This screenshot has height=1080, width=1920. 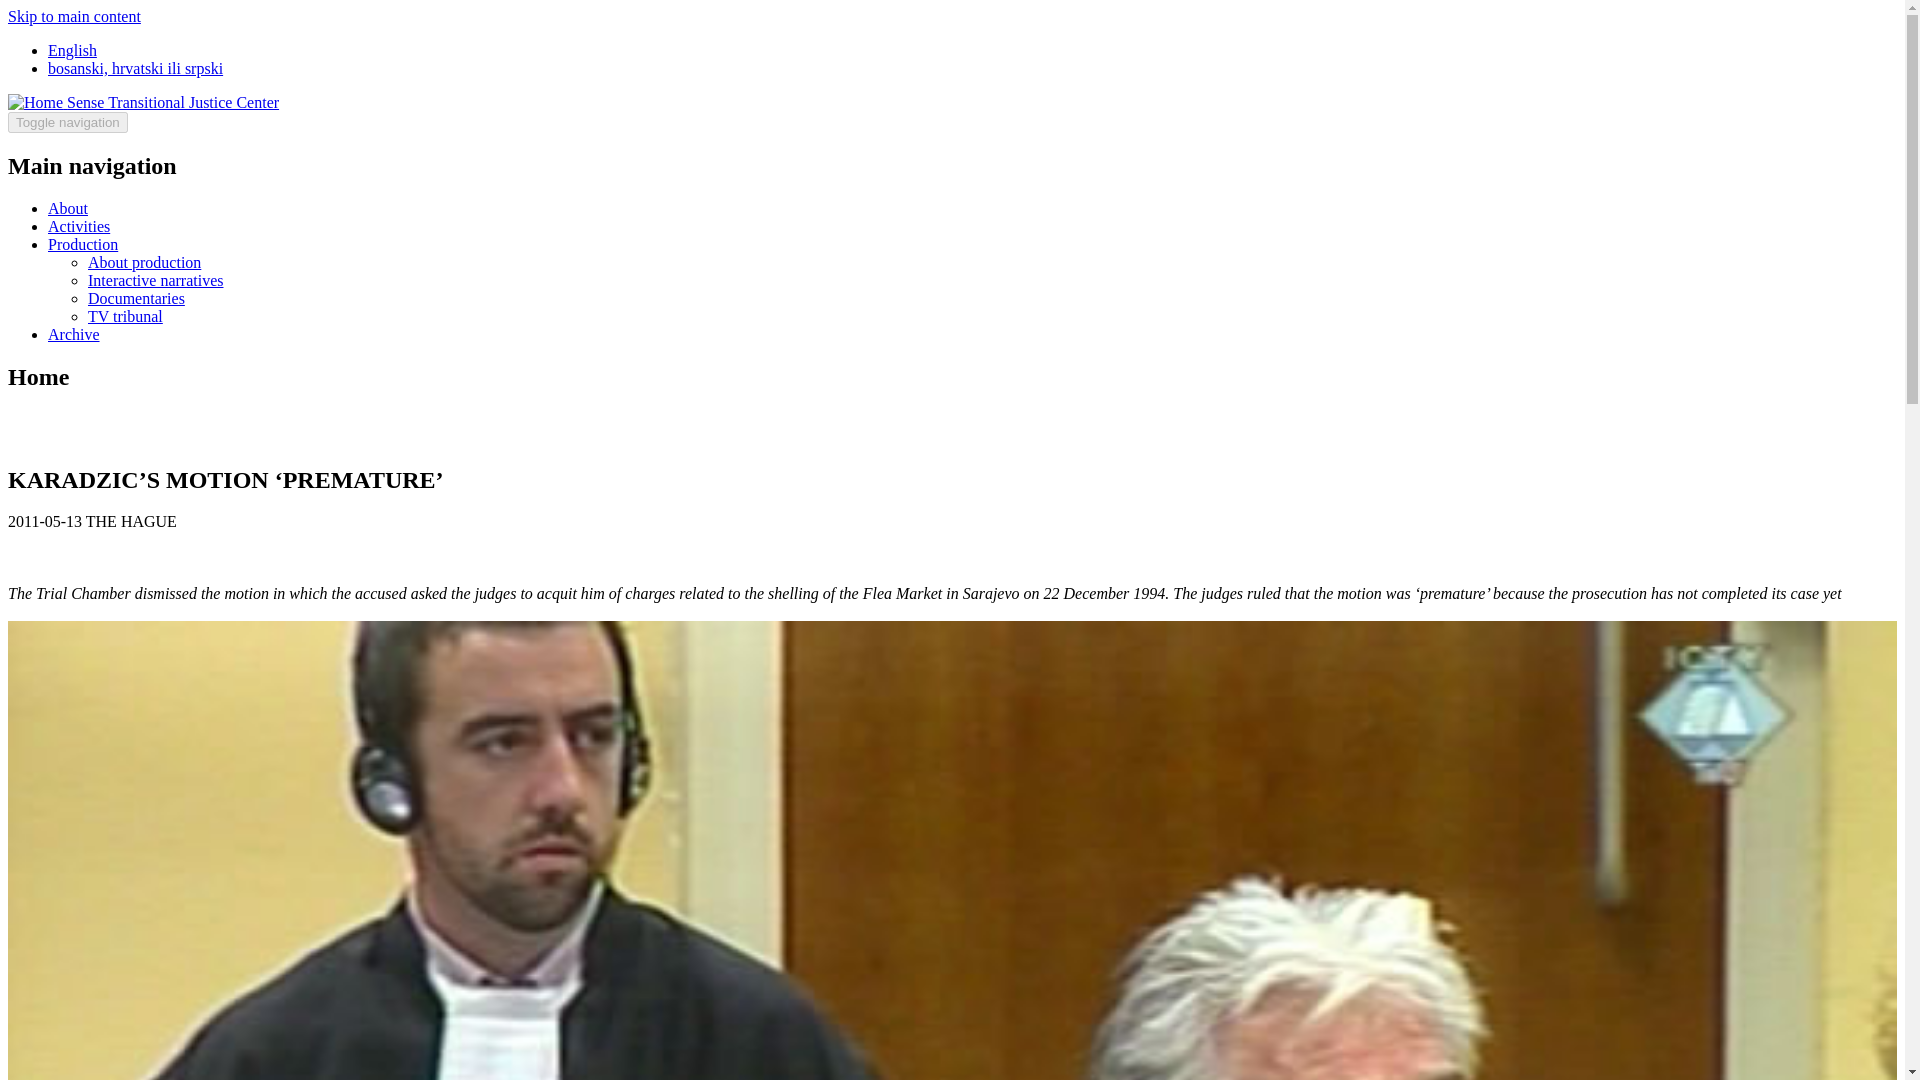 What do you see at coordinates (82, 244) in the screenshot?
I see `Production` at bounding box center [82, 244].